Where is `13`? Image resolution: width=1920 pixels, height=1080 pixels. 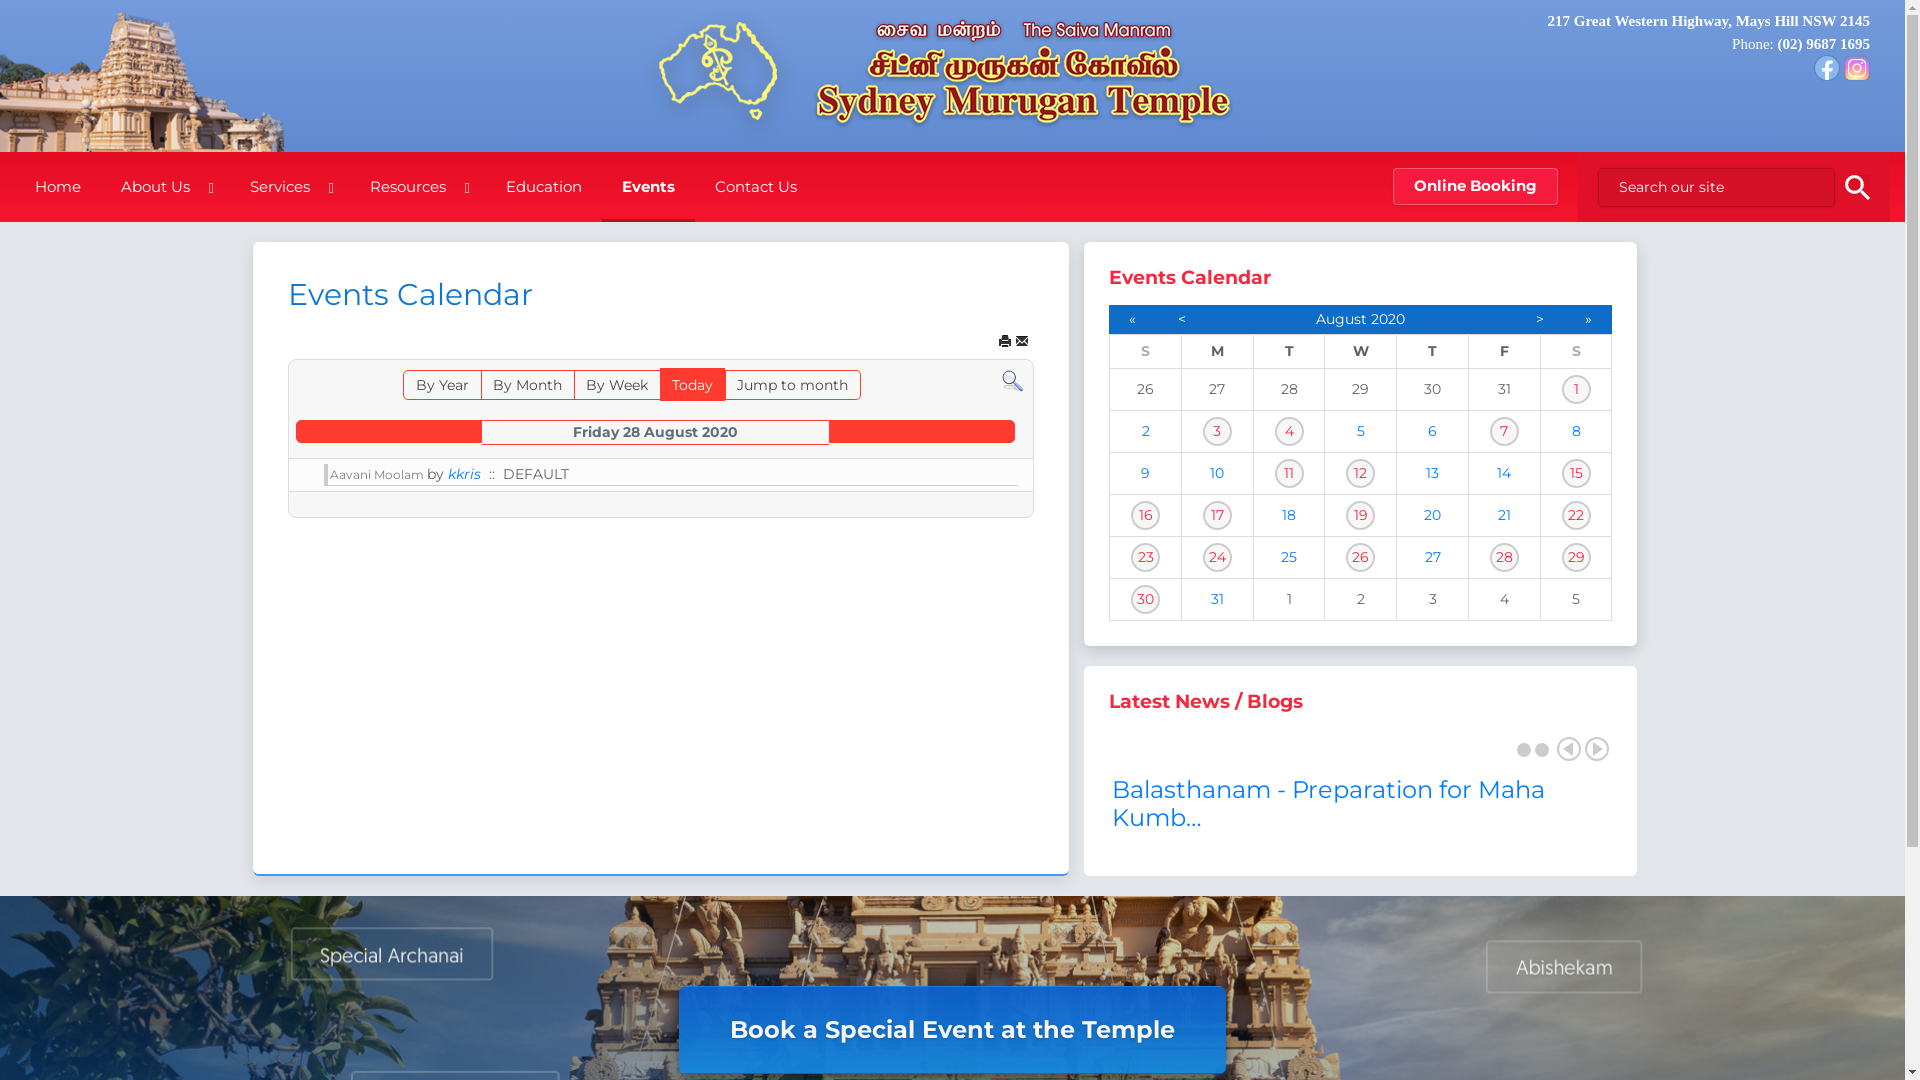 13 is located at coordinates (1432, 473).